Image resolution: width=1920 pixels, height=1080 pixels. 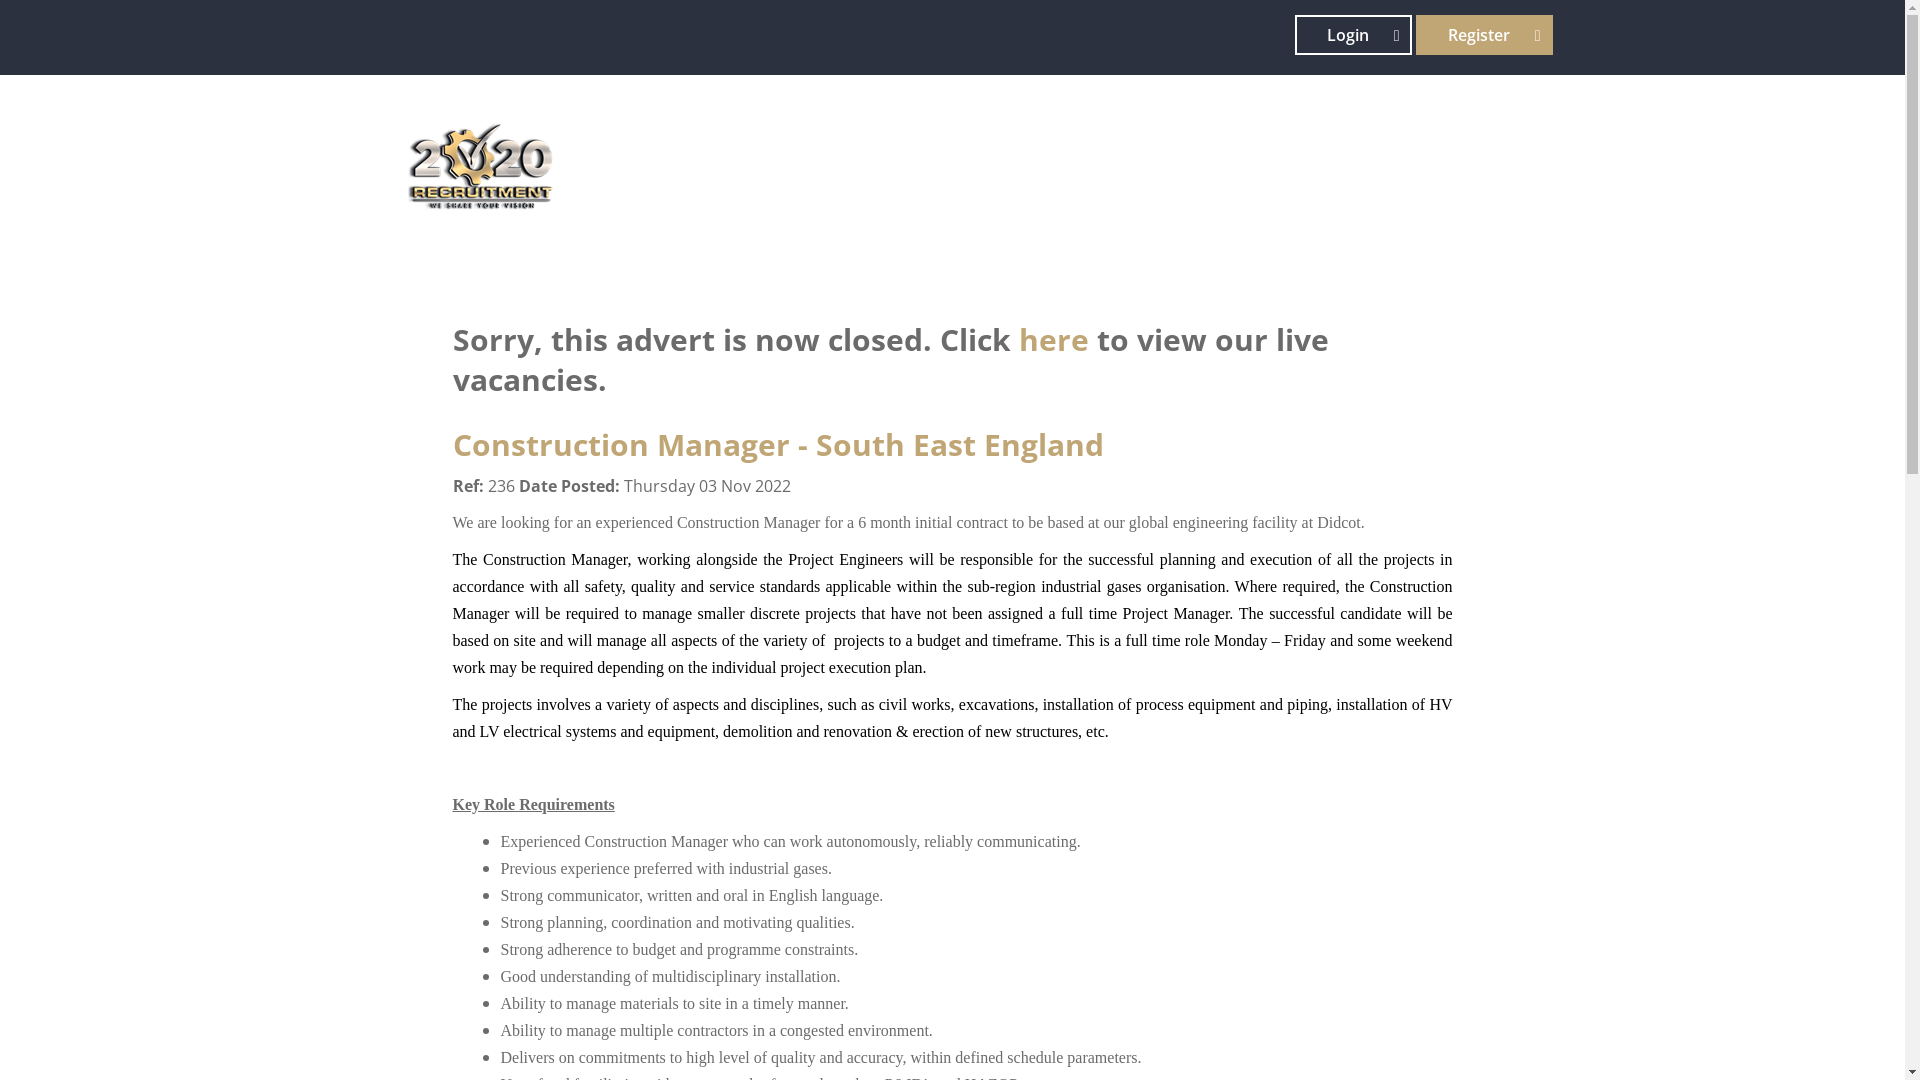 I want to click on Login, so click(x=1354, y=35).